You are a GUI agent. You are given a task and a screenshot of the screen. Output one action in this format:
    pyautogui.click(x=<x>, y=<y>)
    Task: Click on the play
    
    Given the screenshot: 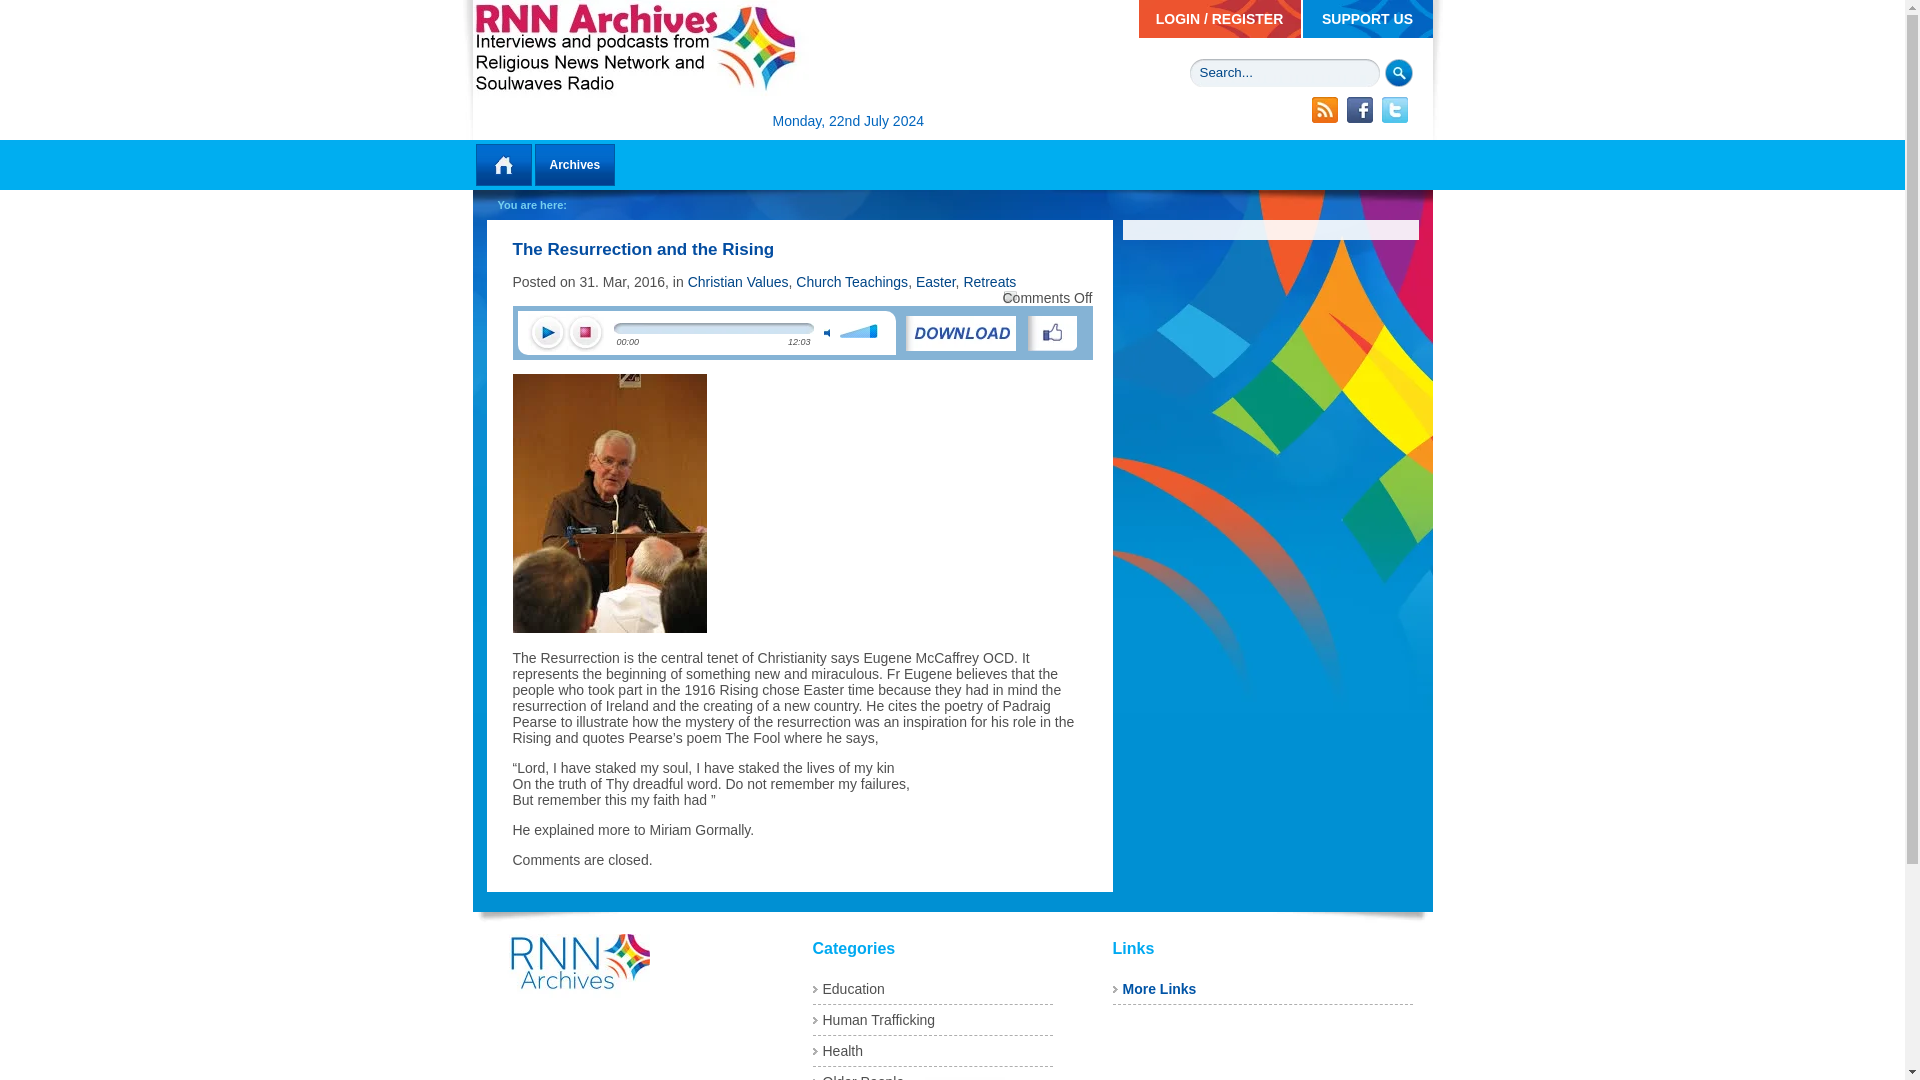 What is the action you would take?
    pyautogui.click(x=547, y=334)
    